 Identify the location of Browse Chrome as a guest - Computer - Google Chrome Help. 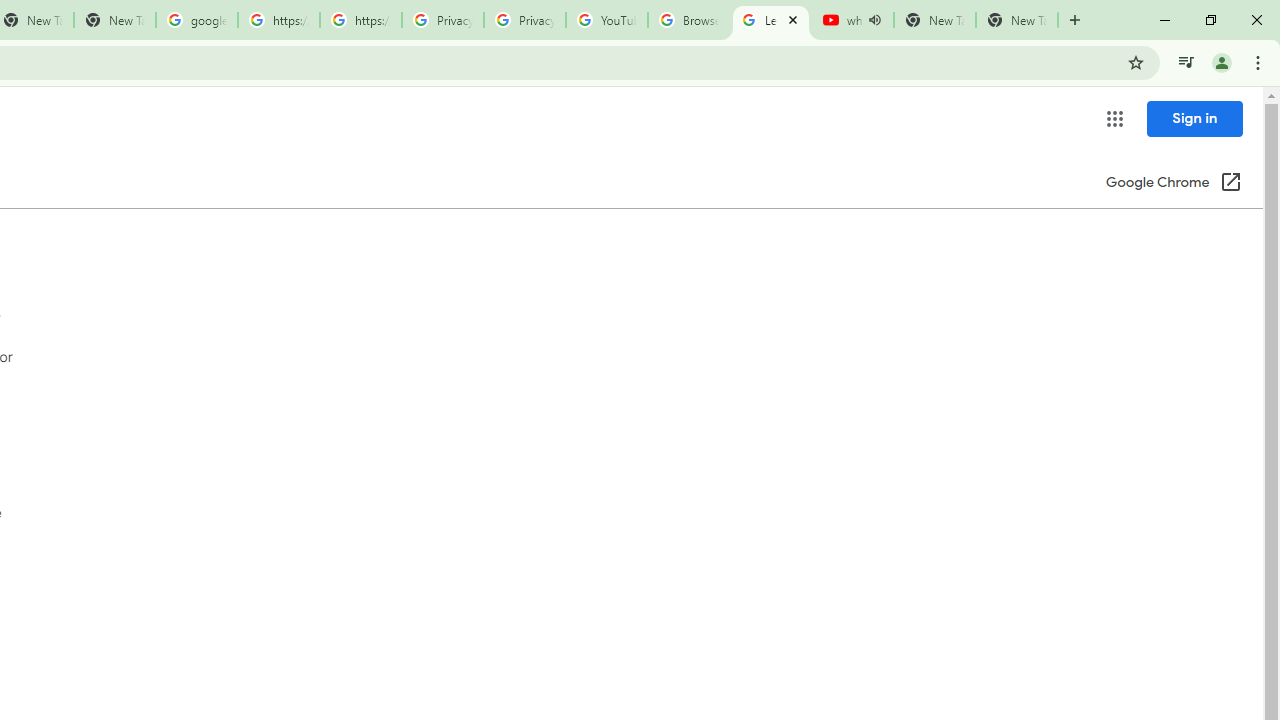
(688, 20).